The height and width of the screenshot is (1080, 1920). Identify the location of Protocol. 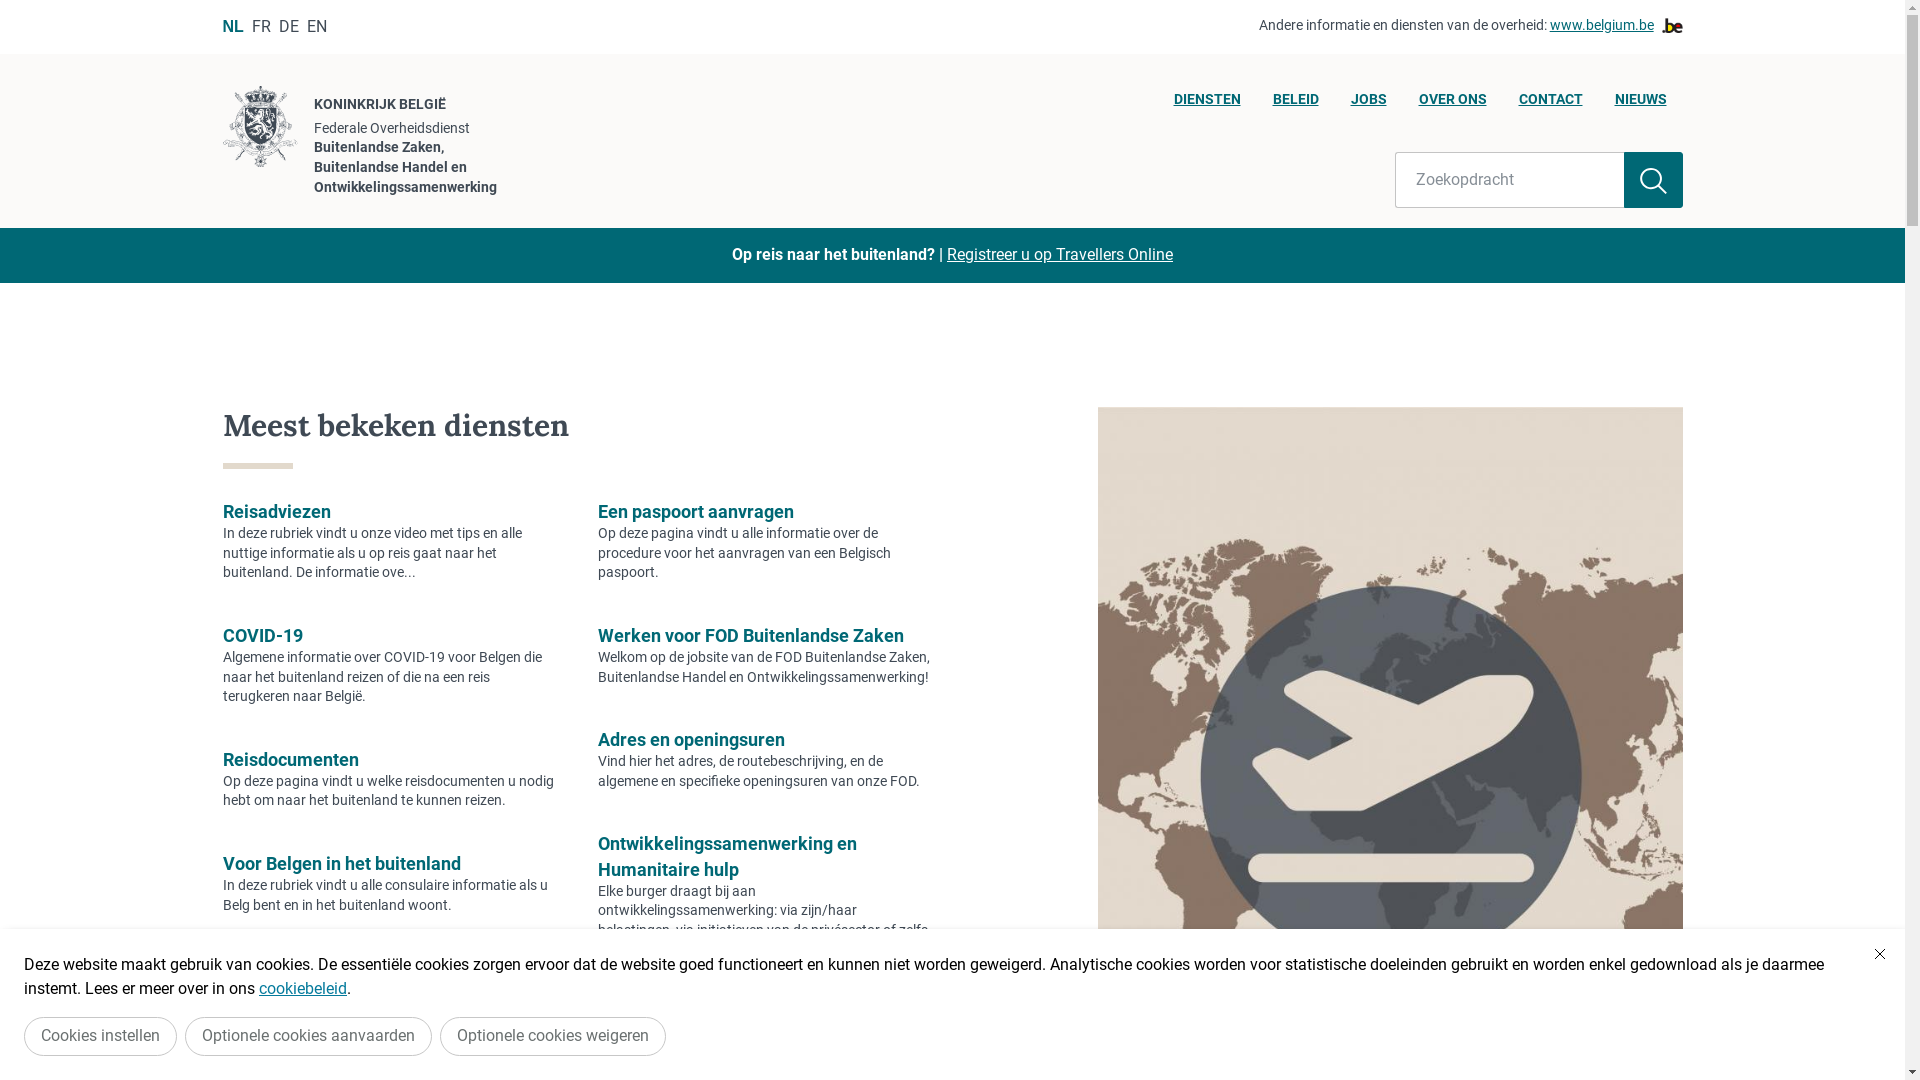
(632, 1012).